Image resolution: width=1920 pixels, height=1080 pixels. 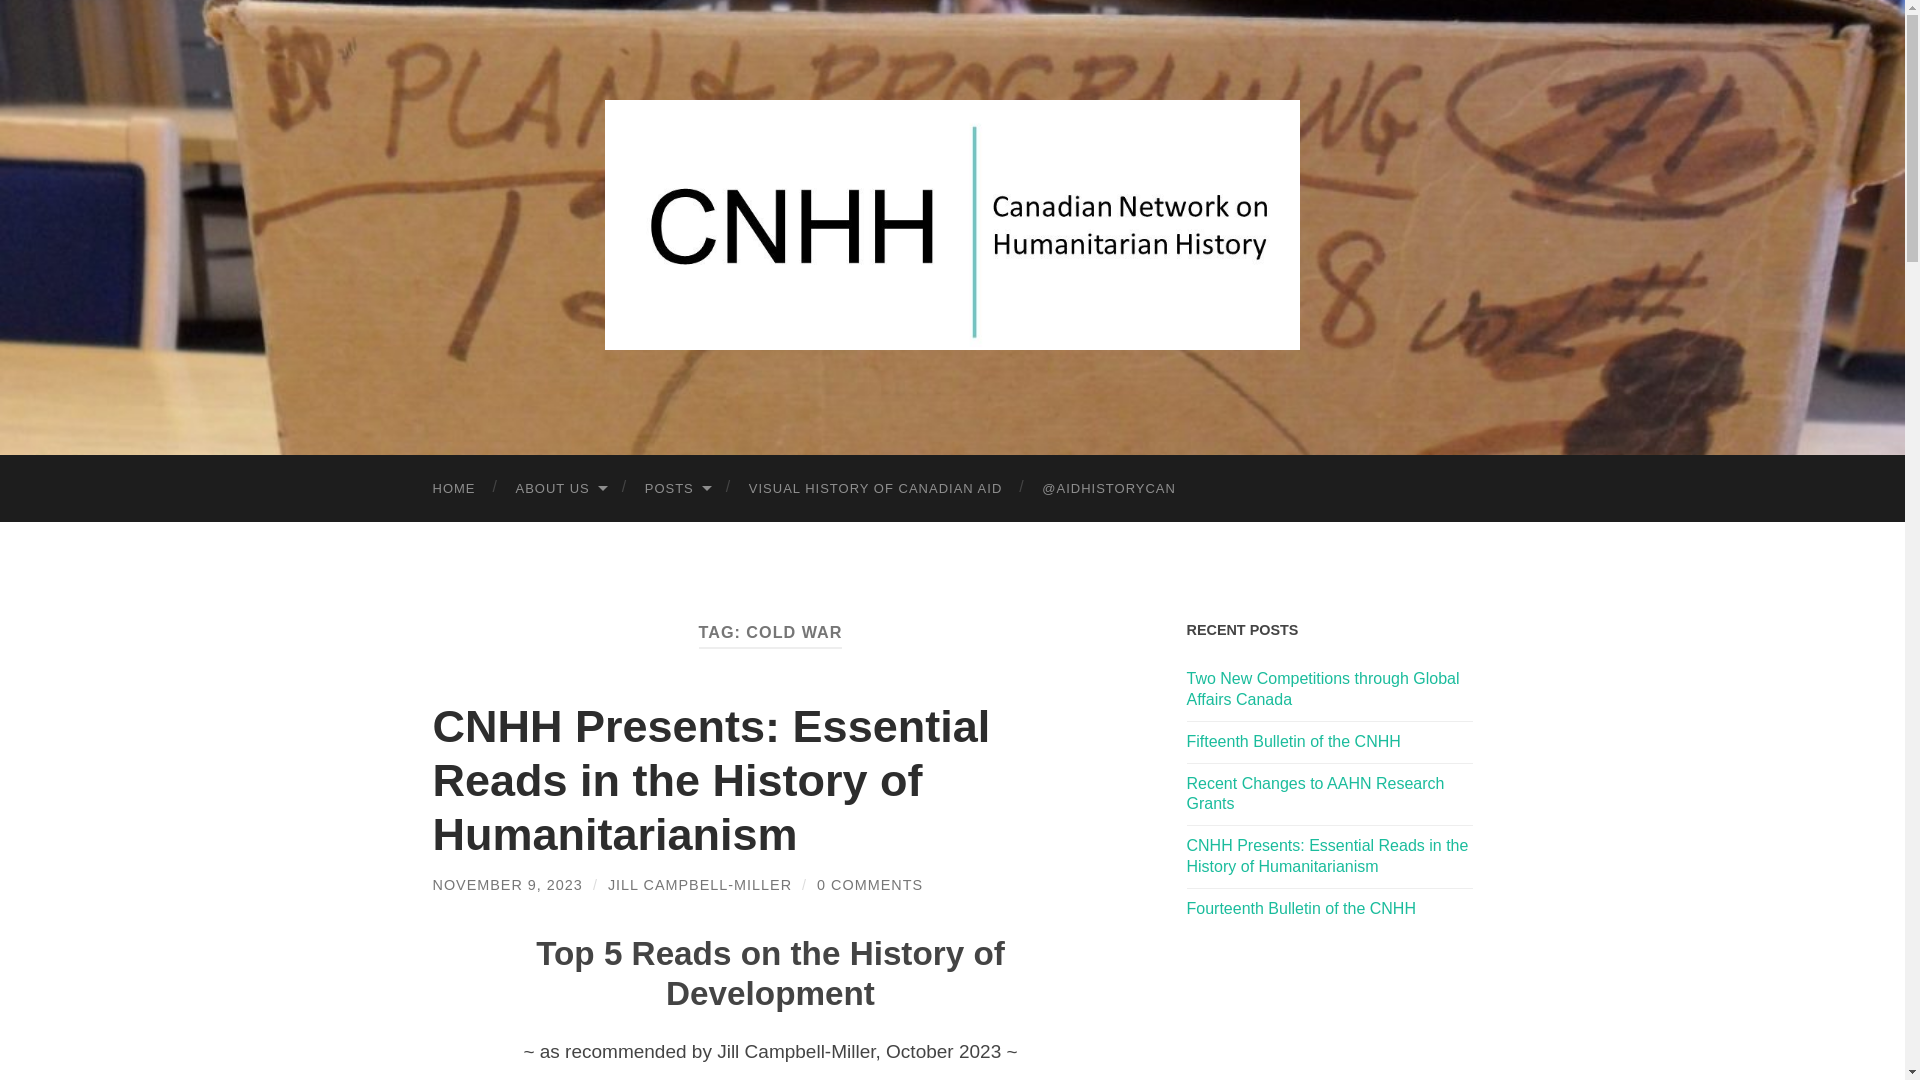 What do you see at coordinates (454, 488) in the screenshot?
I see `HOME` at bounding box center [454, 488].